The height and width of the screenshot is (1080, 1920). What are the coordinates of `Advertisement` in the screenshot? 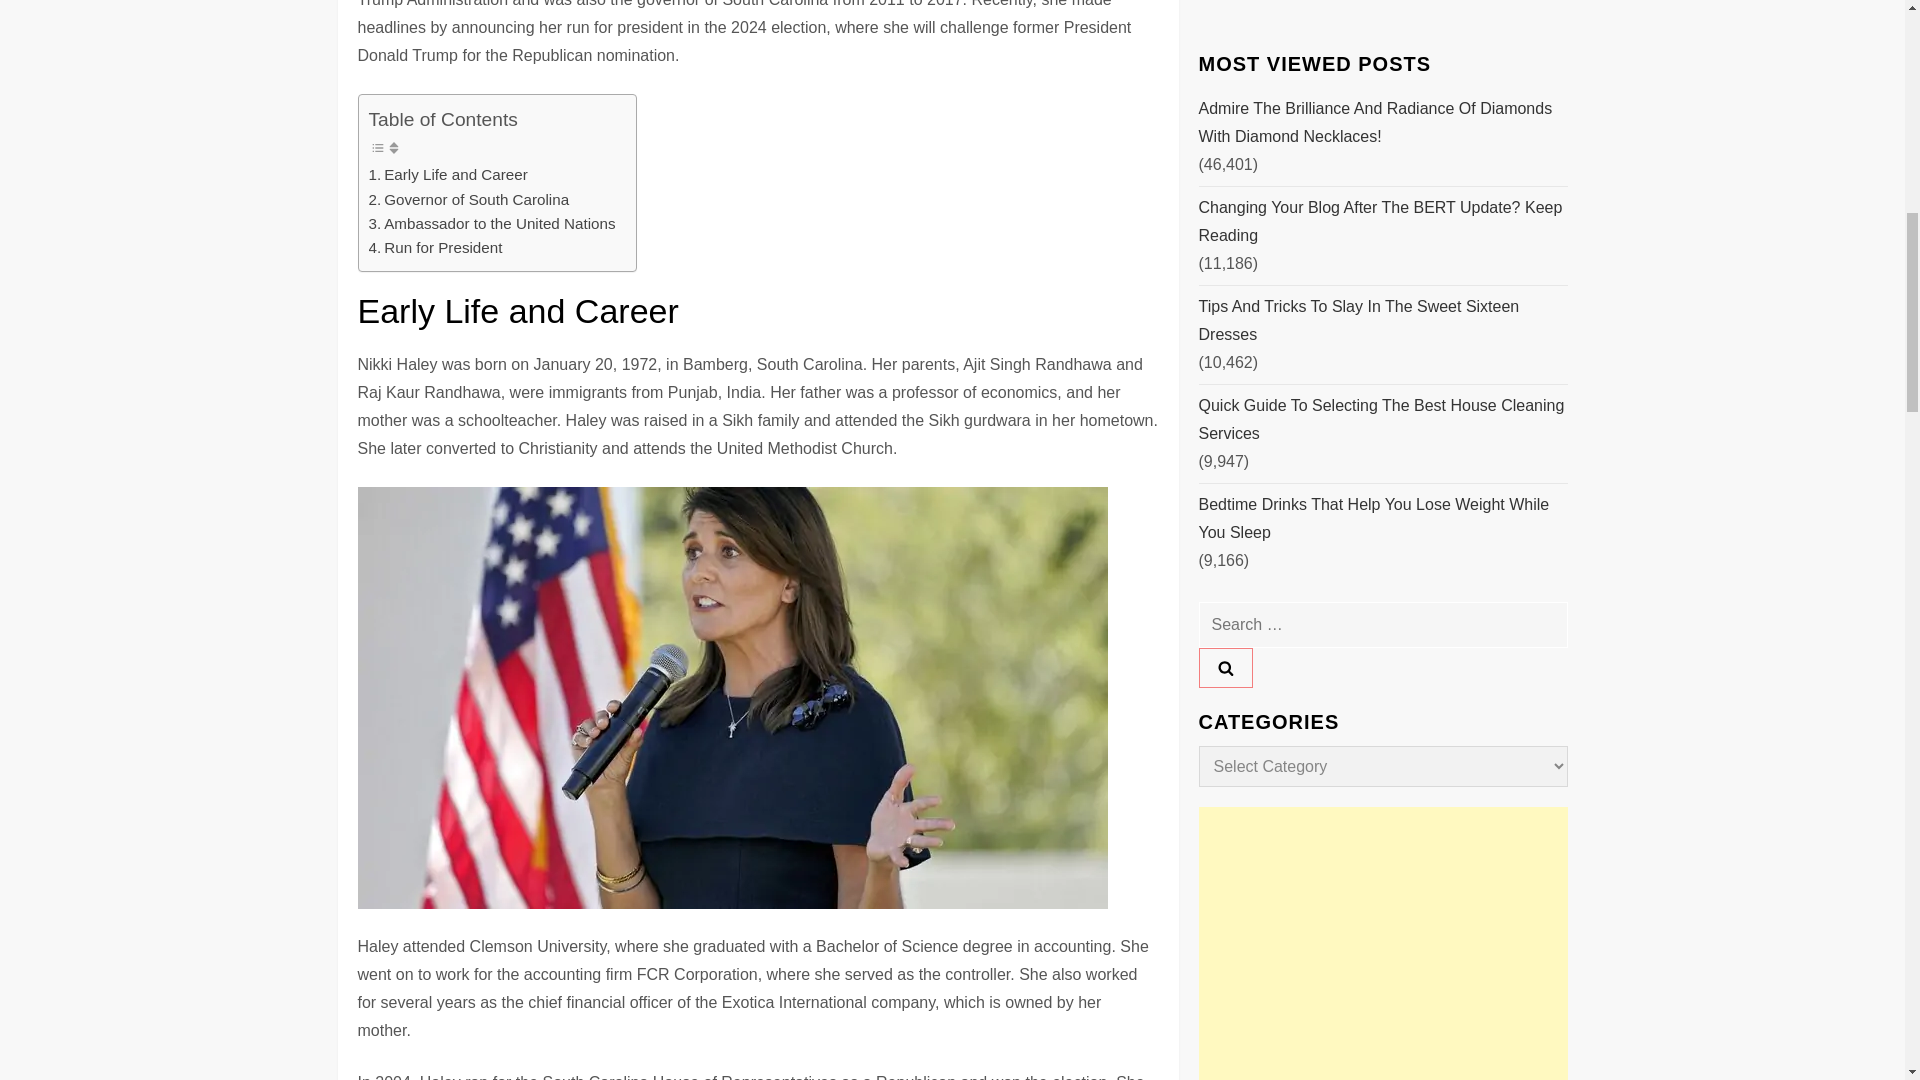 It's located at (1382, 176).